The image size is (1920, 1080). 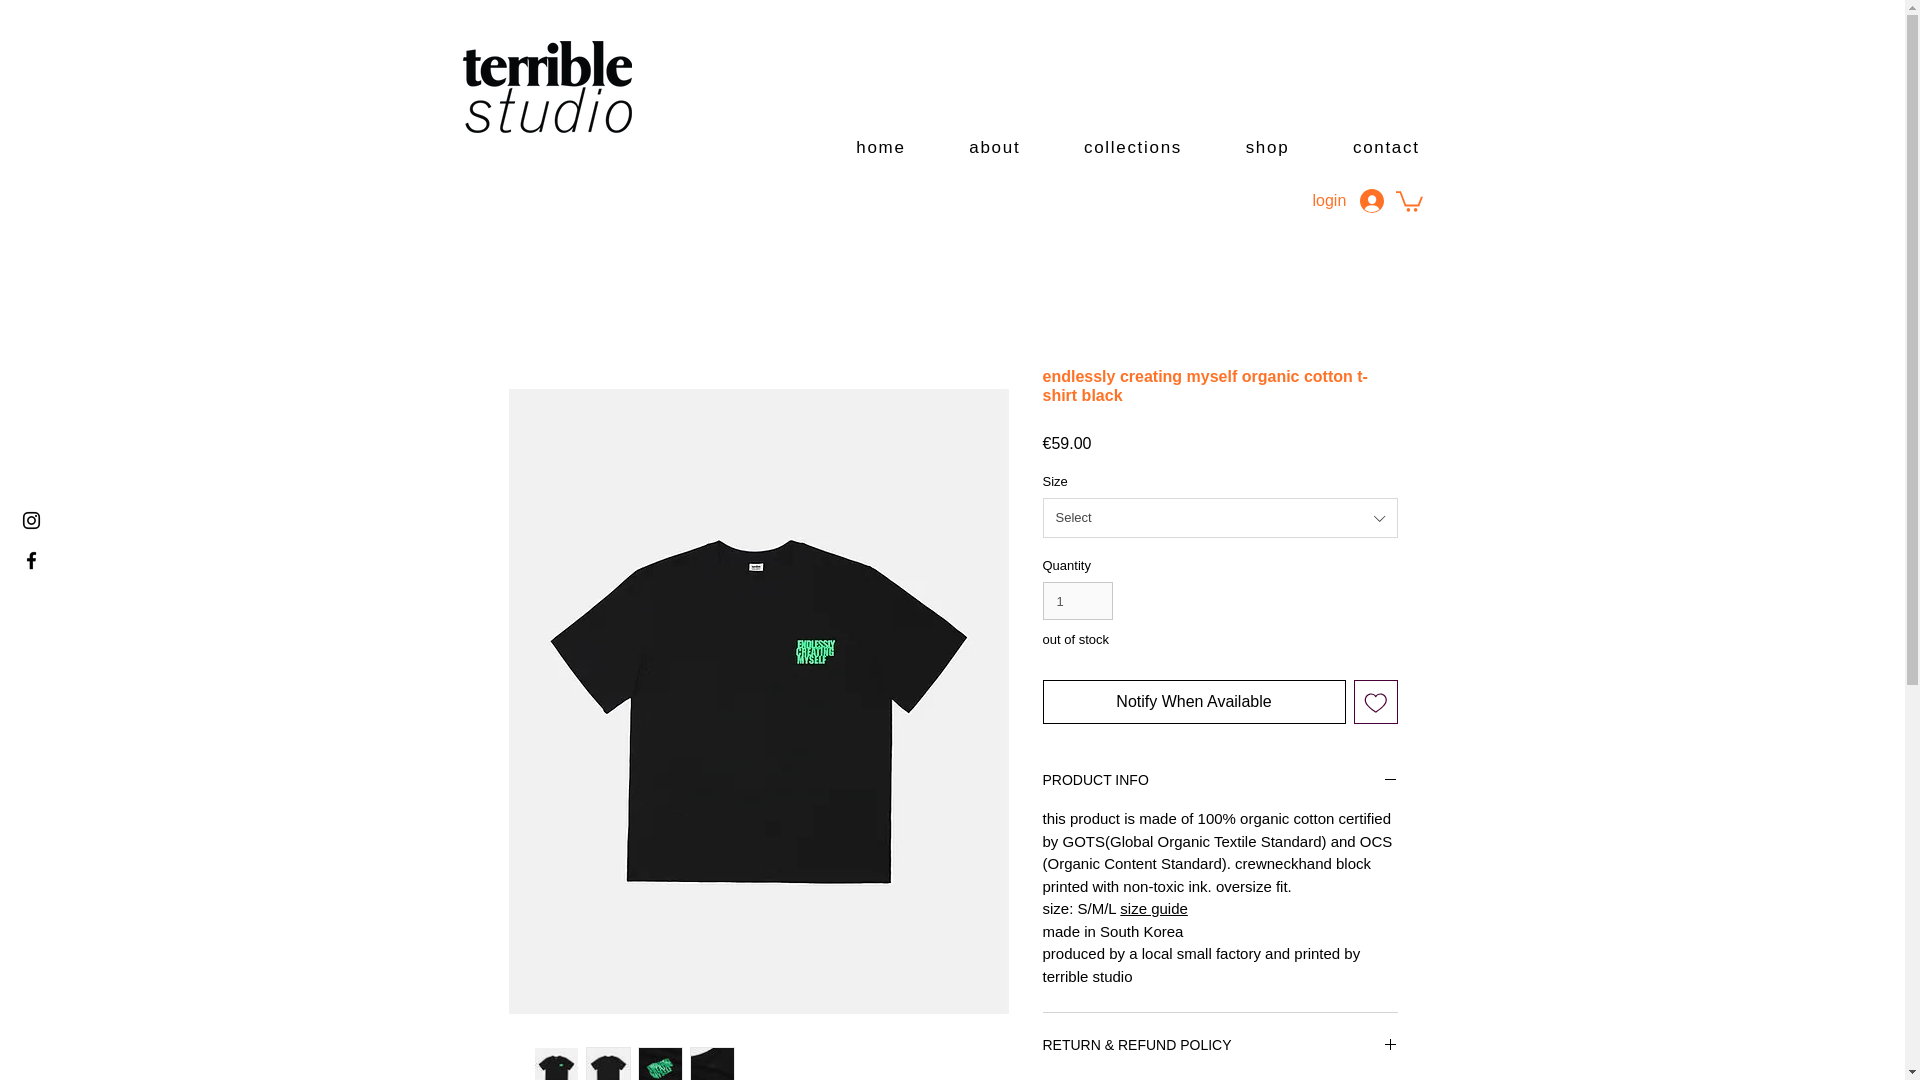 I want to click on size guide, so click(x=1154, y=908).